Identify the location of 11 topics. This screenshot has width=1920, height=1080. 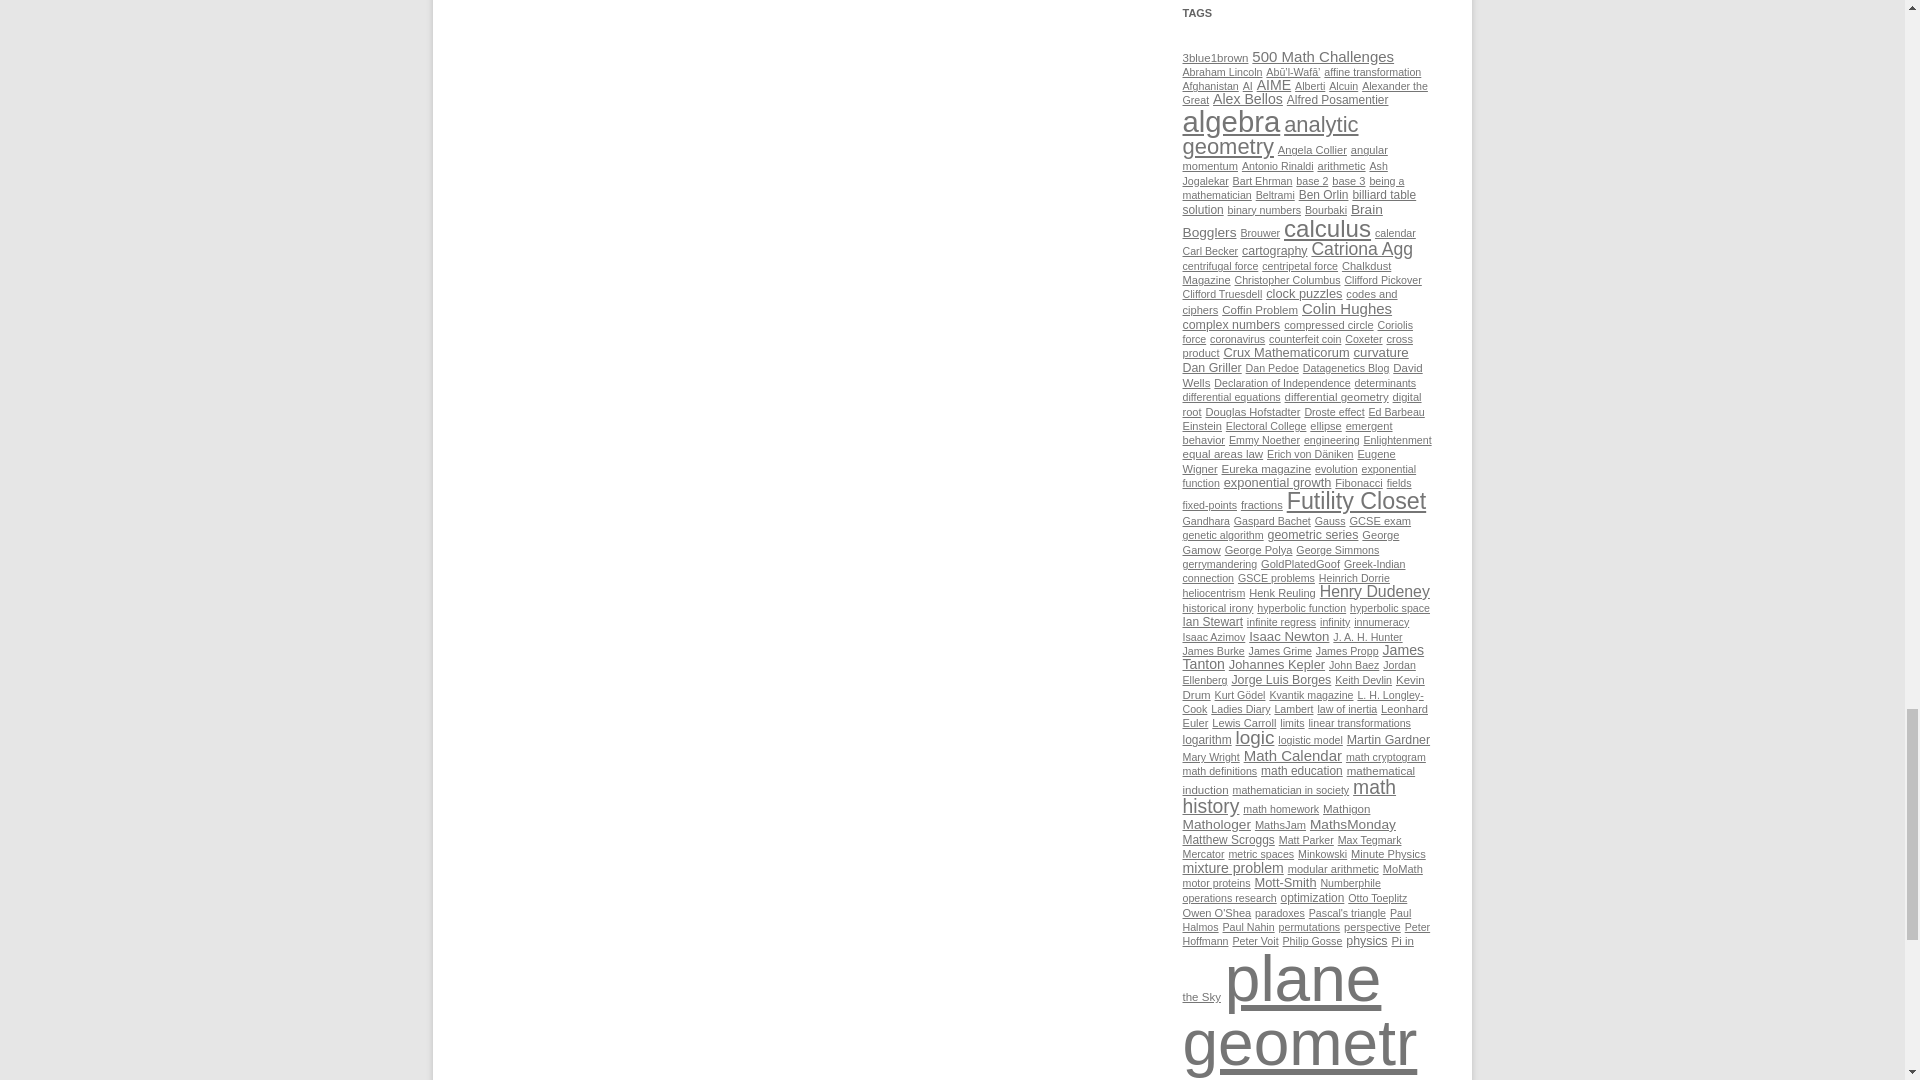
(1322, 56).